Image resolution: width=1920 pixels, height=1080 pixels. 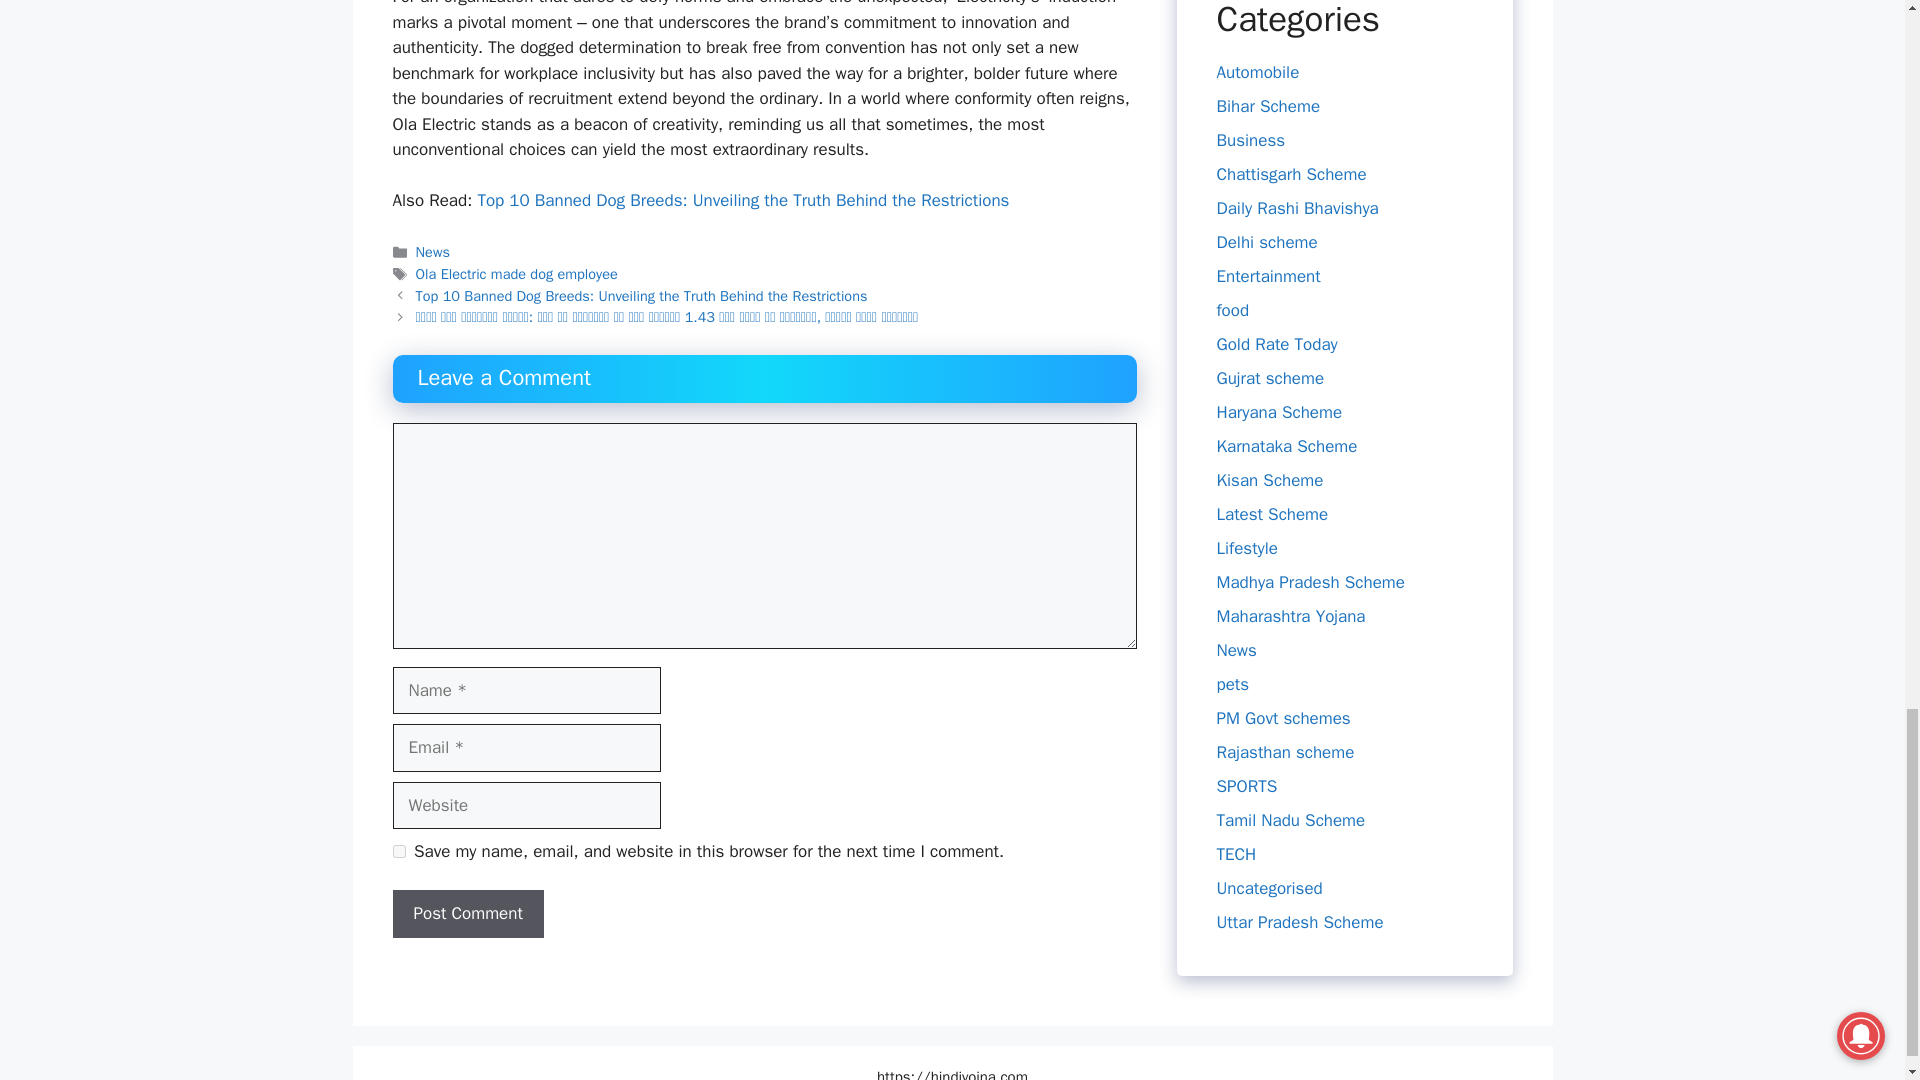 I want to click on yes, so click(x=398, y=850).